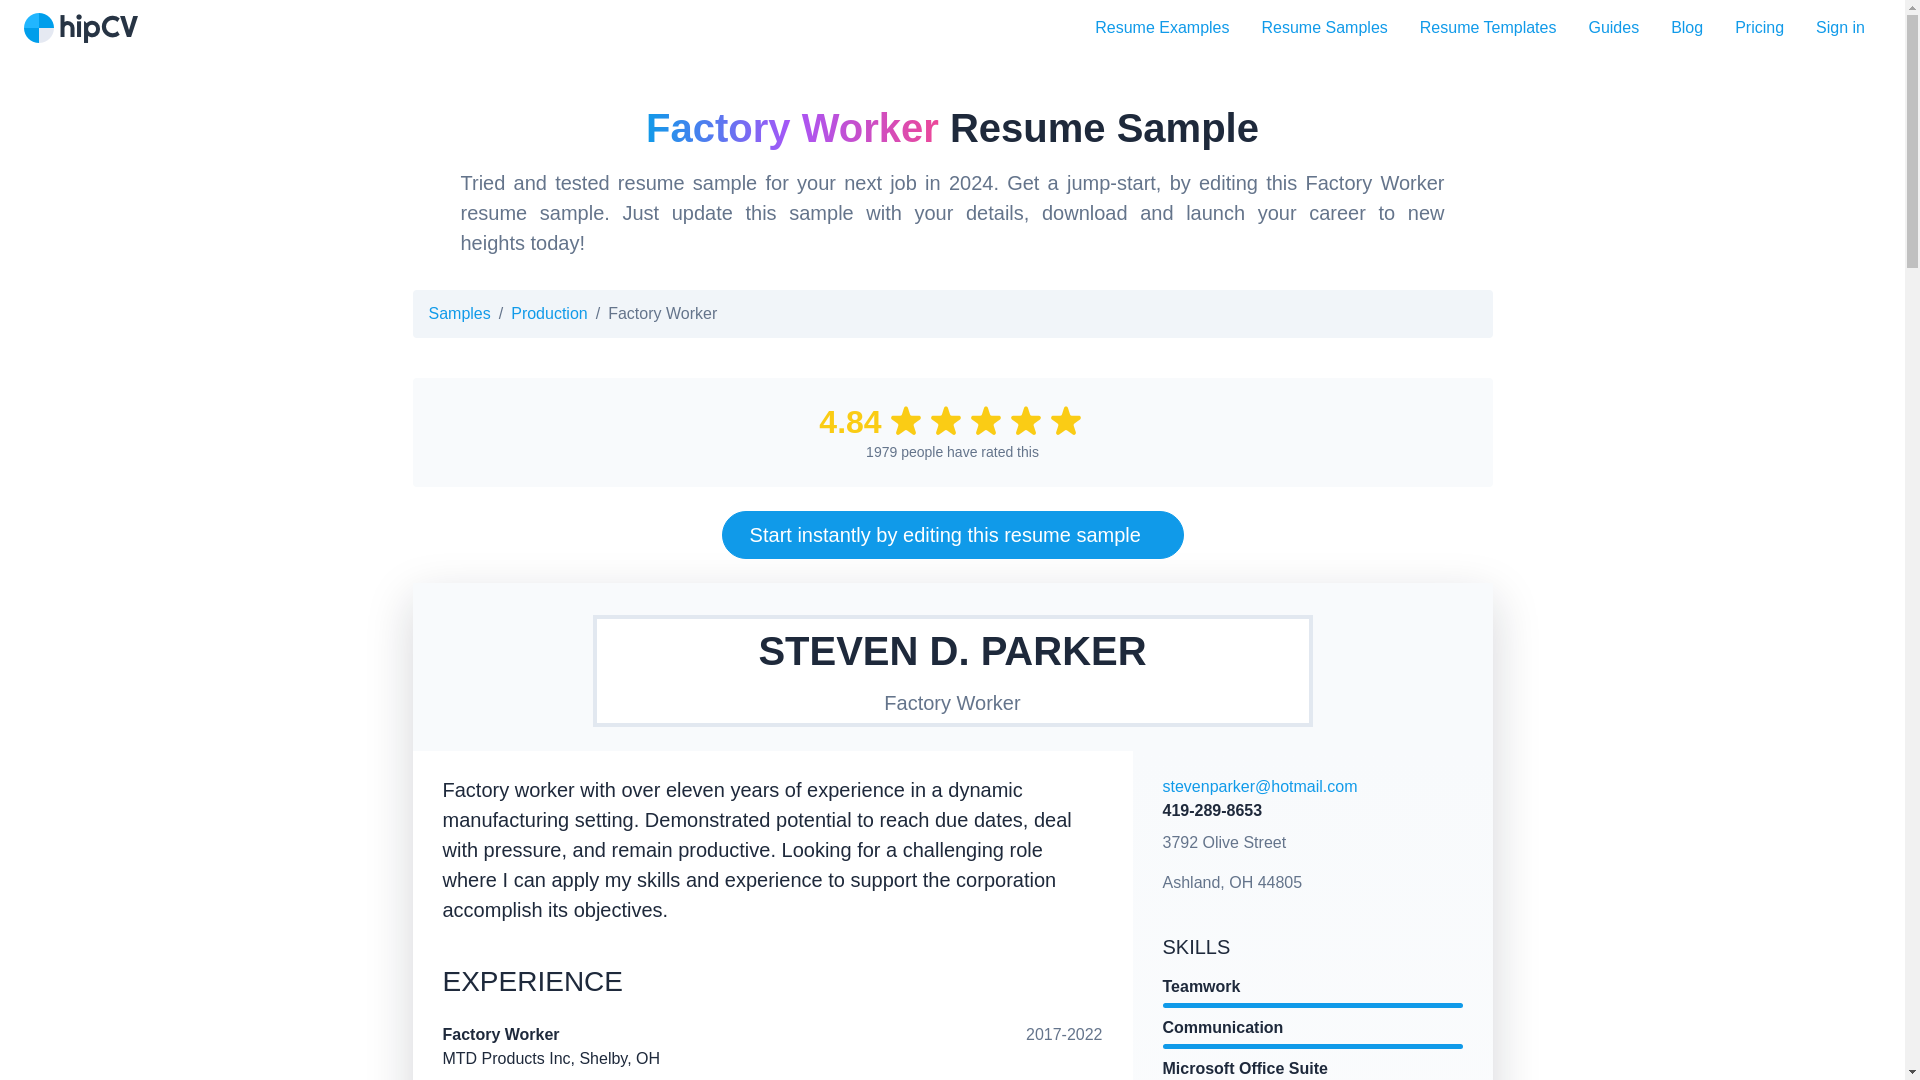 This screenshot has width=1920, height=1080. What do you see at coordinates (458, 312) in the screenshot?
I see `Samples` at bounding box center [458, 312].